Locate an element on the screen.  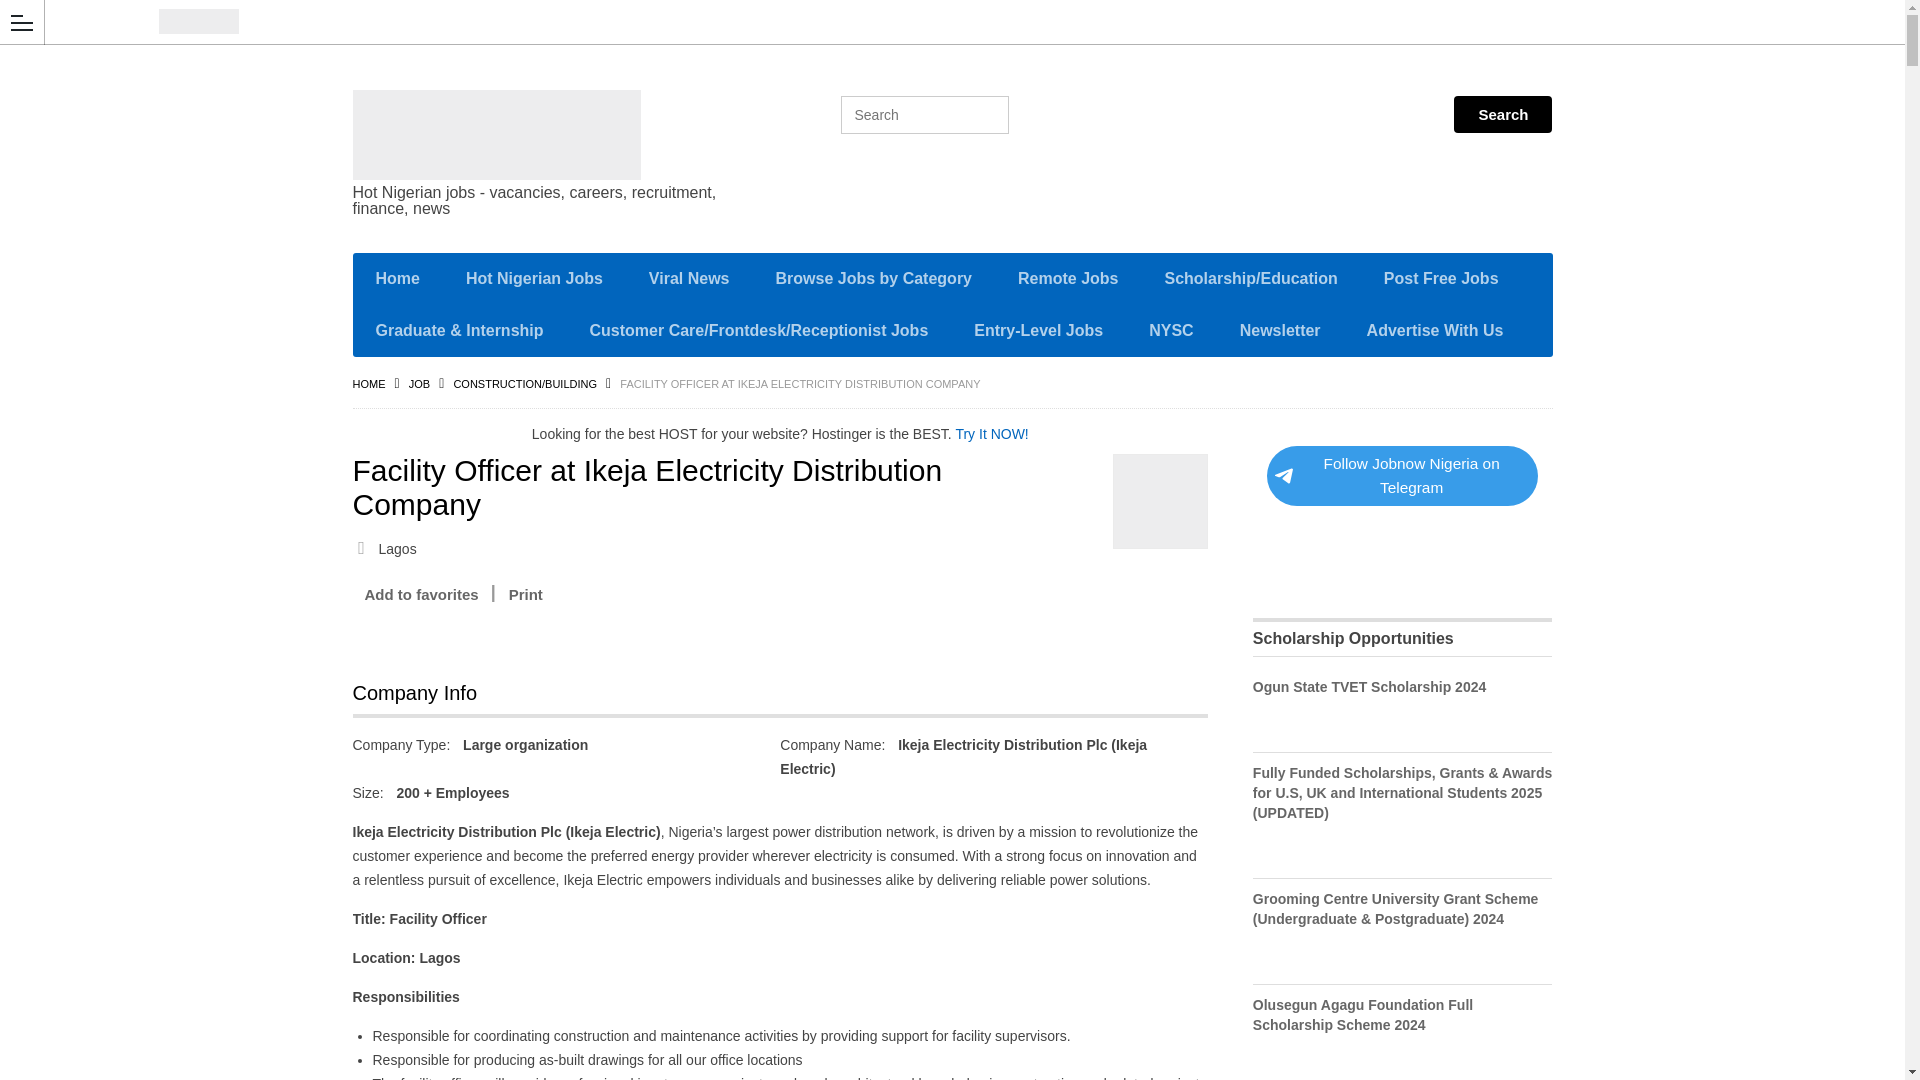
Post Free Jobs is located at coordinates (1442, 278).